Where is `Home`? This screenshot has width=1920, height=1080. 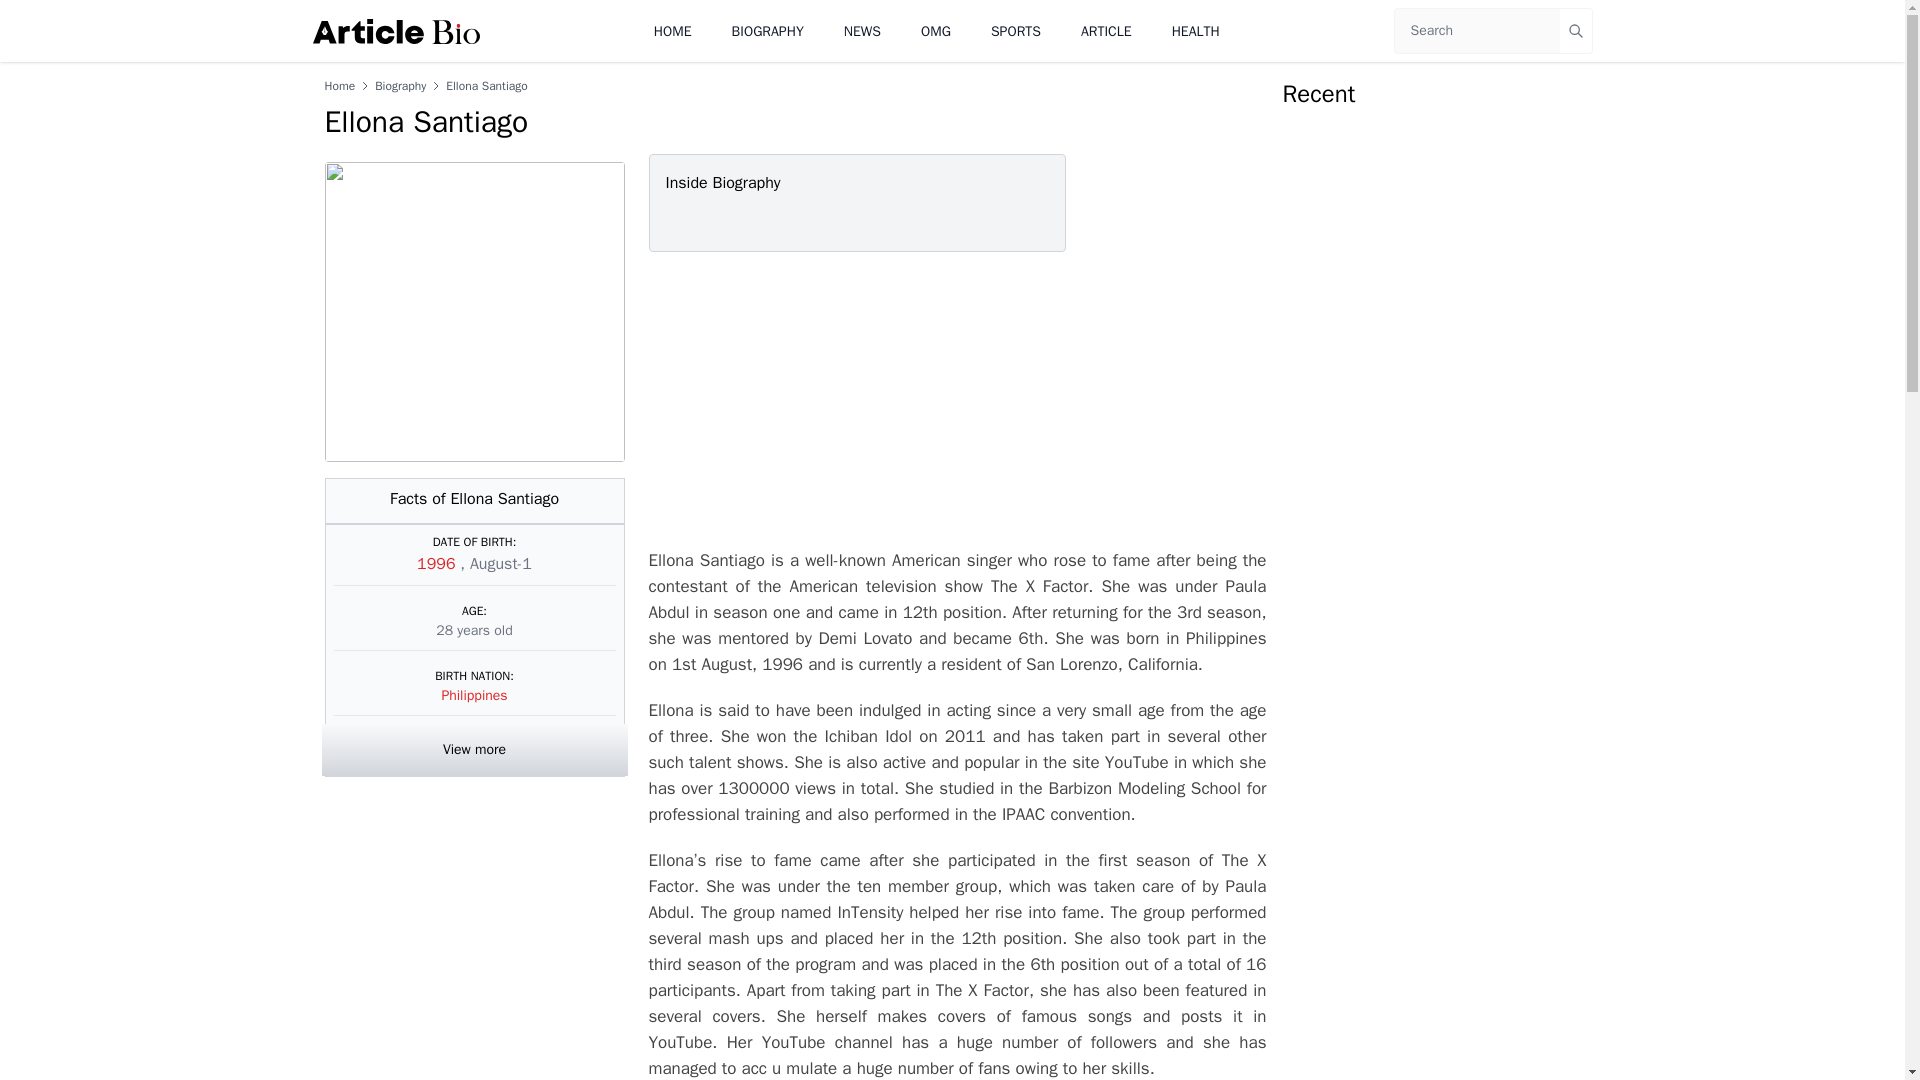
Home is located at coordinates (340, 85).